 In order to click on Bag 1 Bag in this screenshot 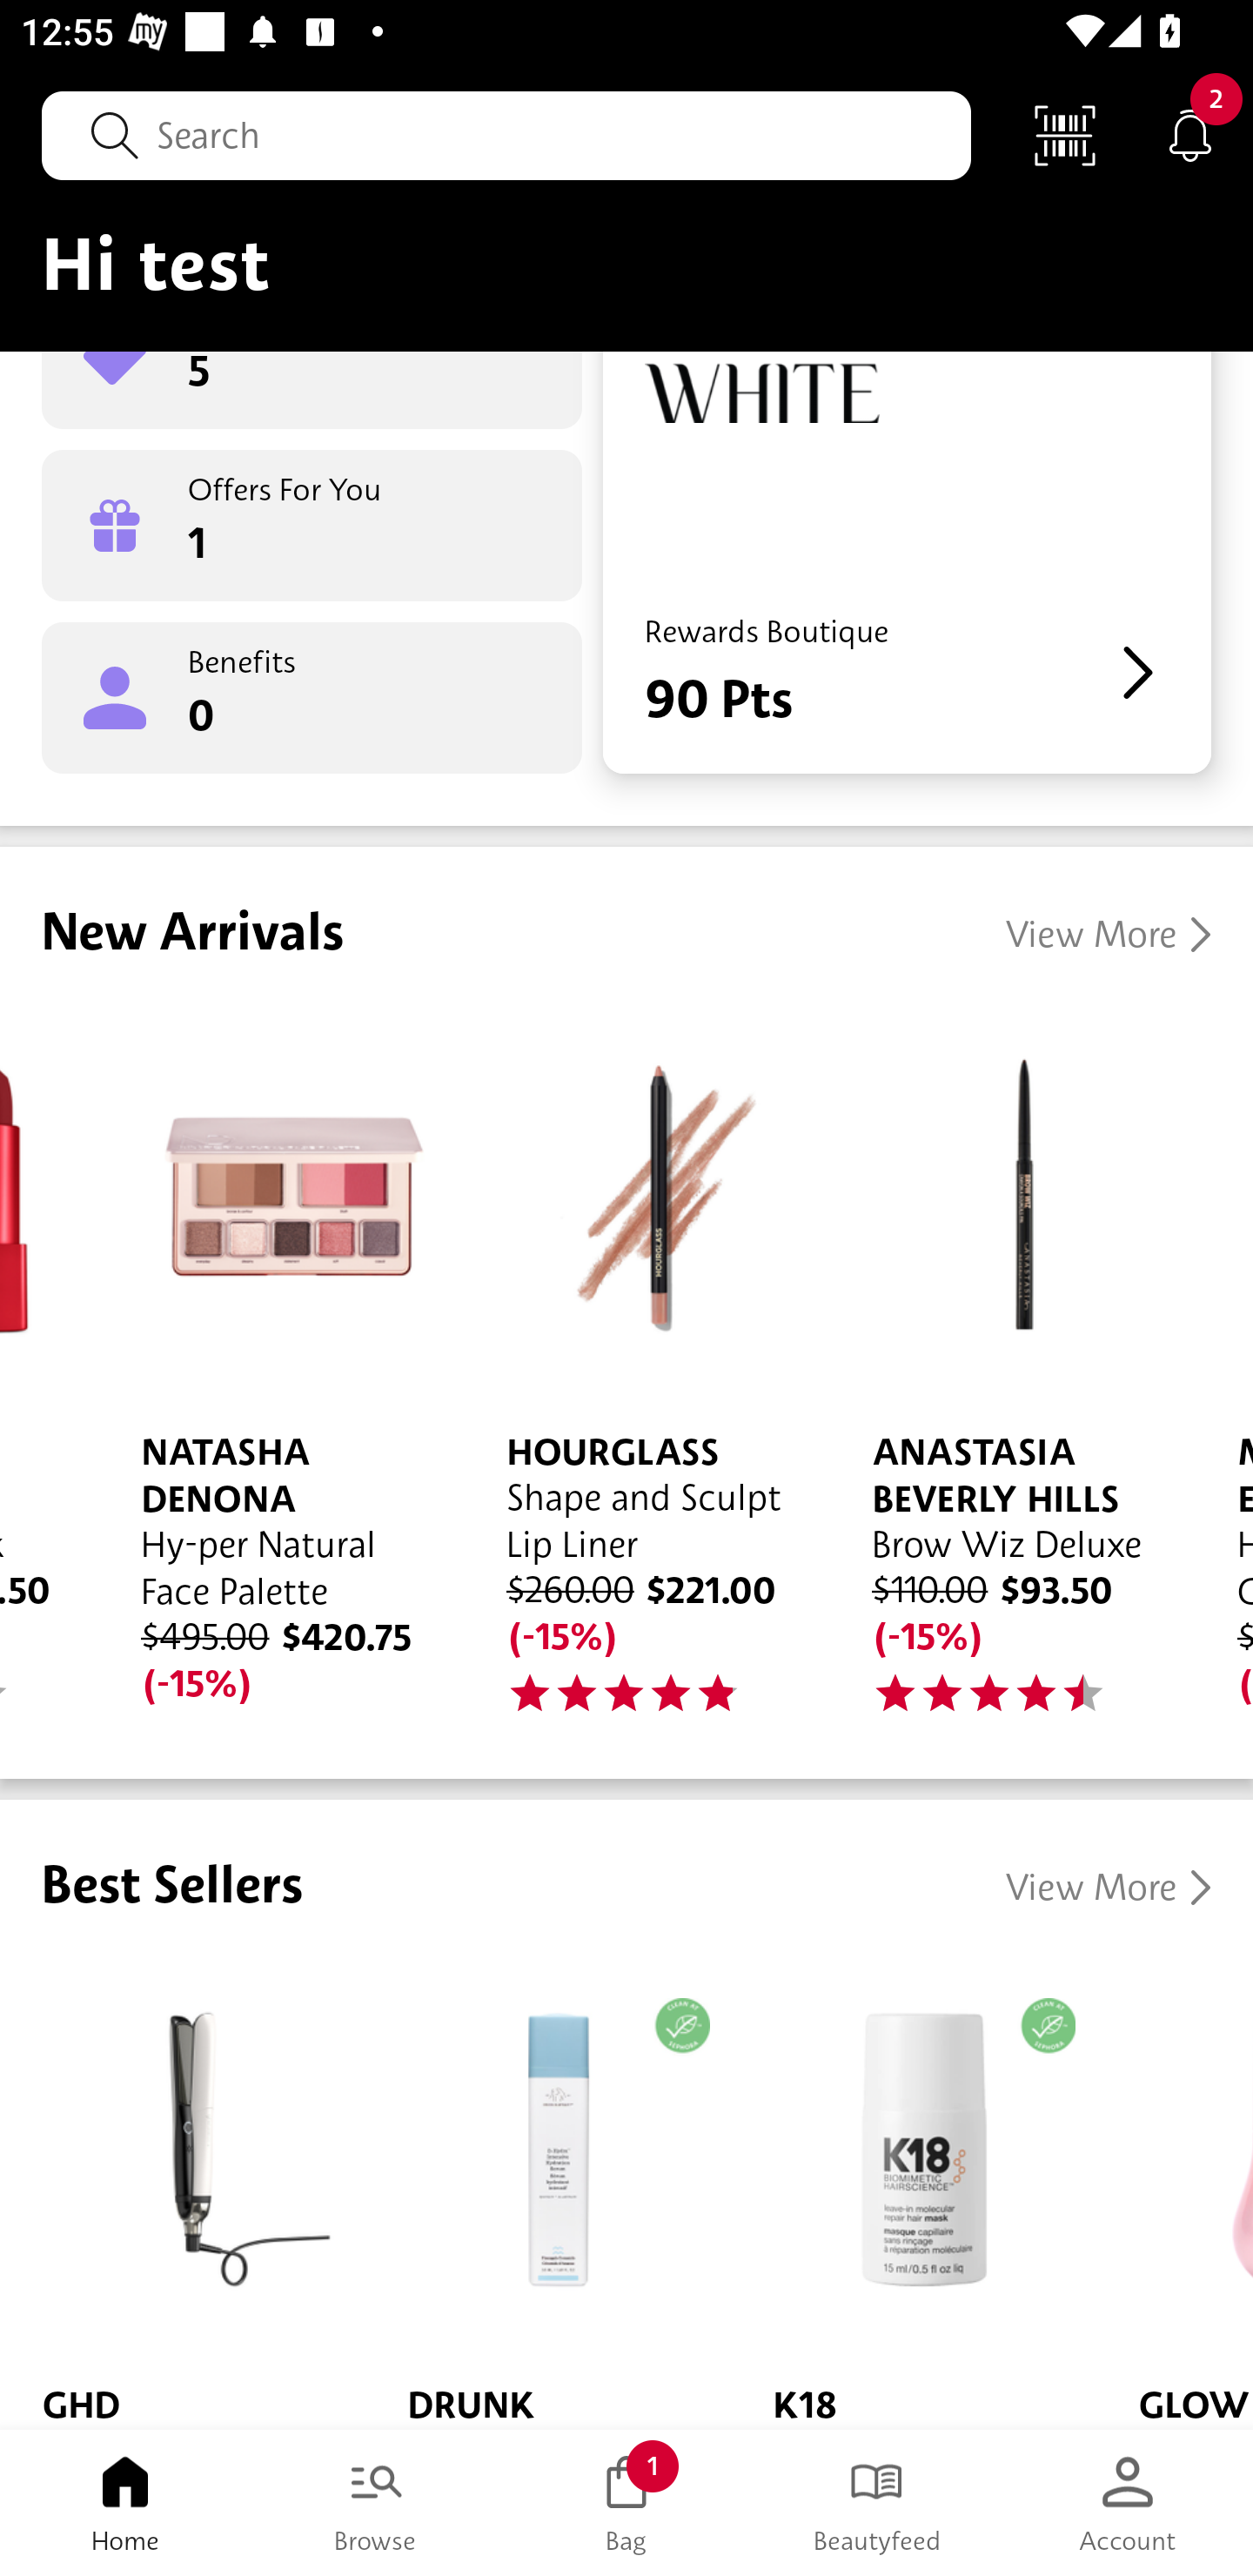, I will do `click(626, 2503)`.